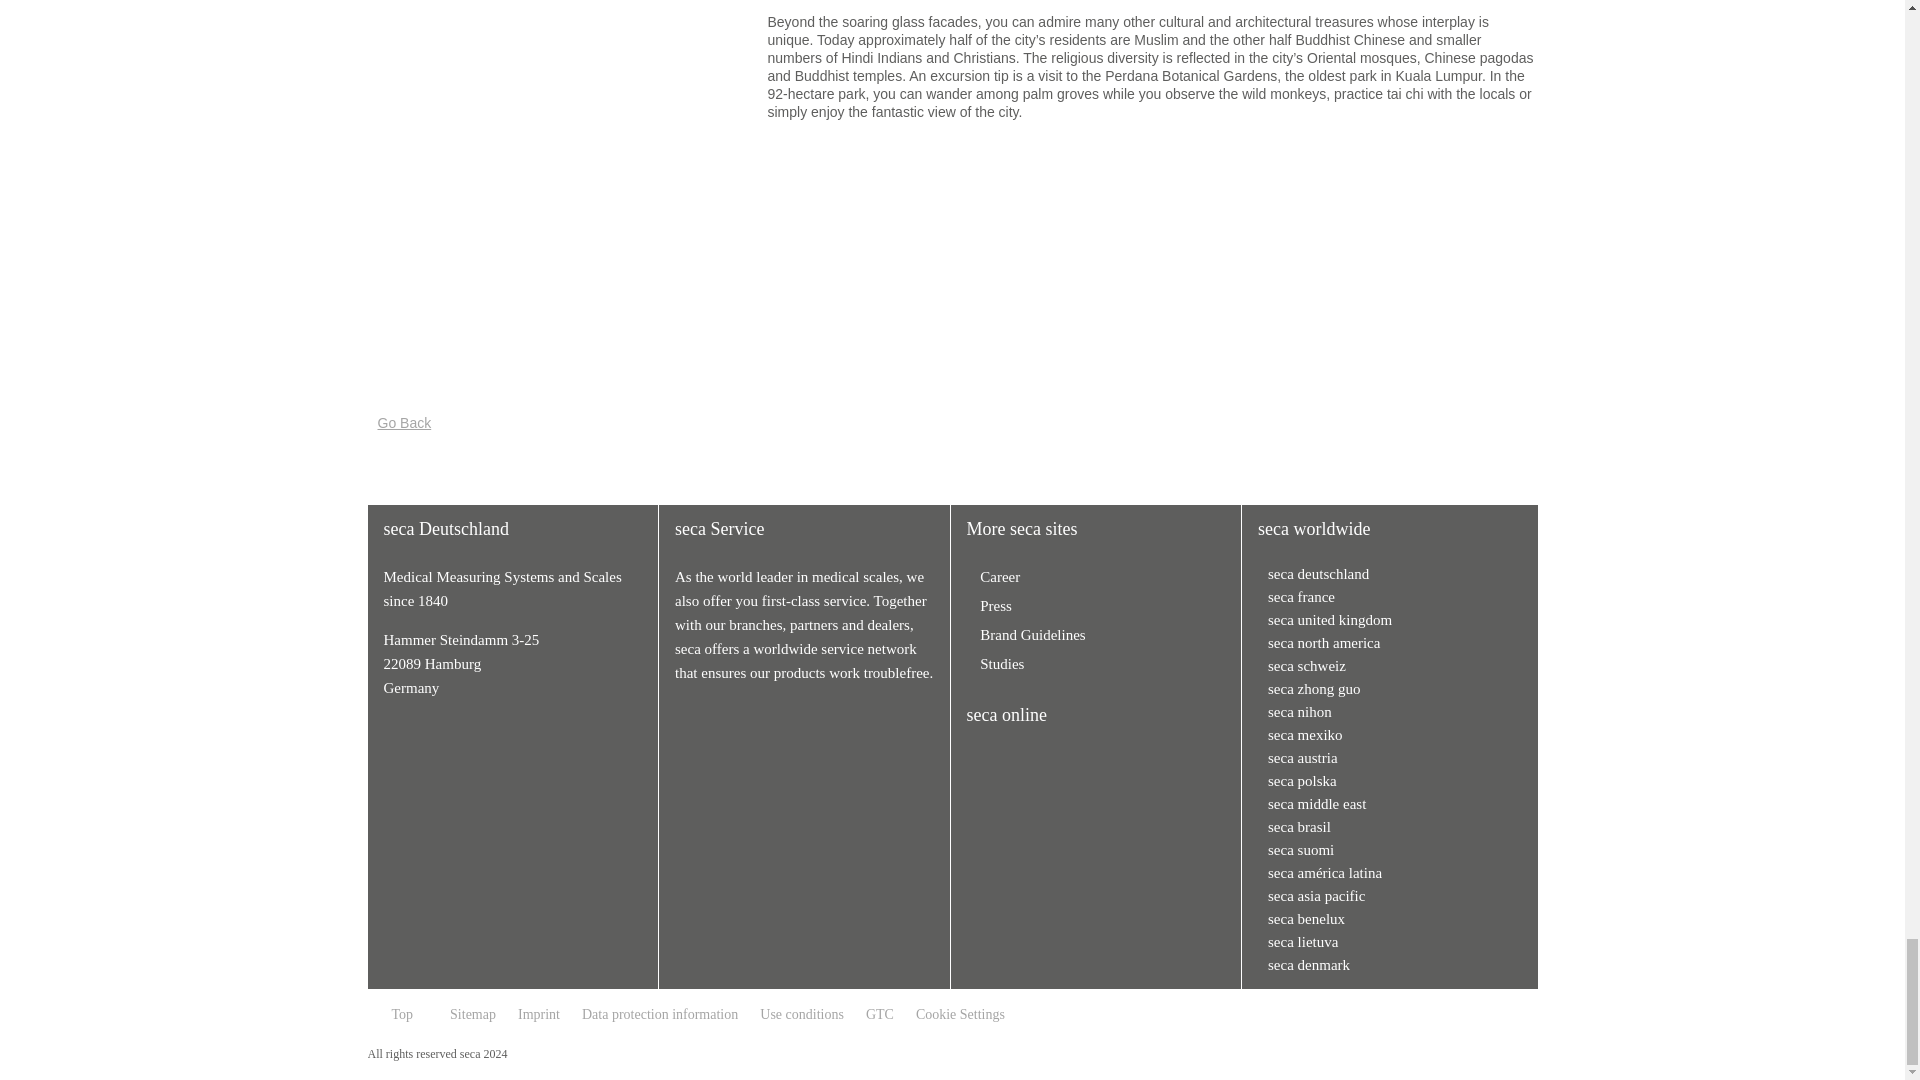 The height and width of the screenshot is (1080, 1920). What do you see at coordinates (1388, 666) in the screenshot?
I see `seca schweiz` at bounding box center [1388, 666].